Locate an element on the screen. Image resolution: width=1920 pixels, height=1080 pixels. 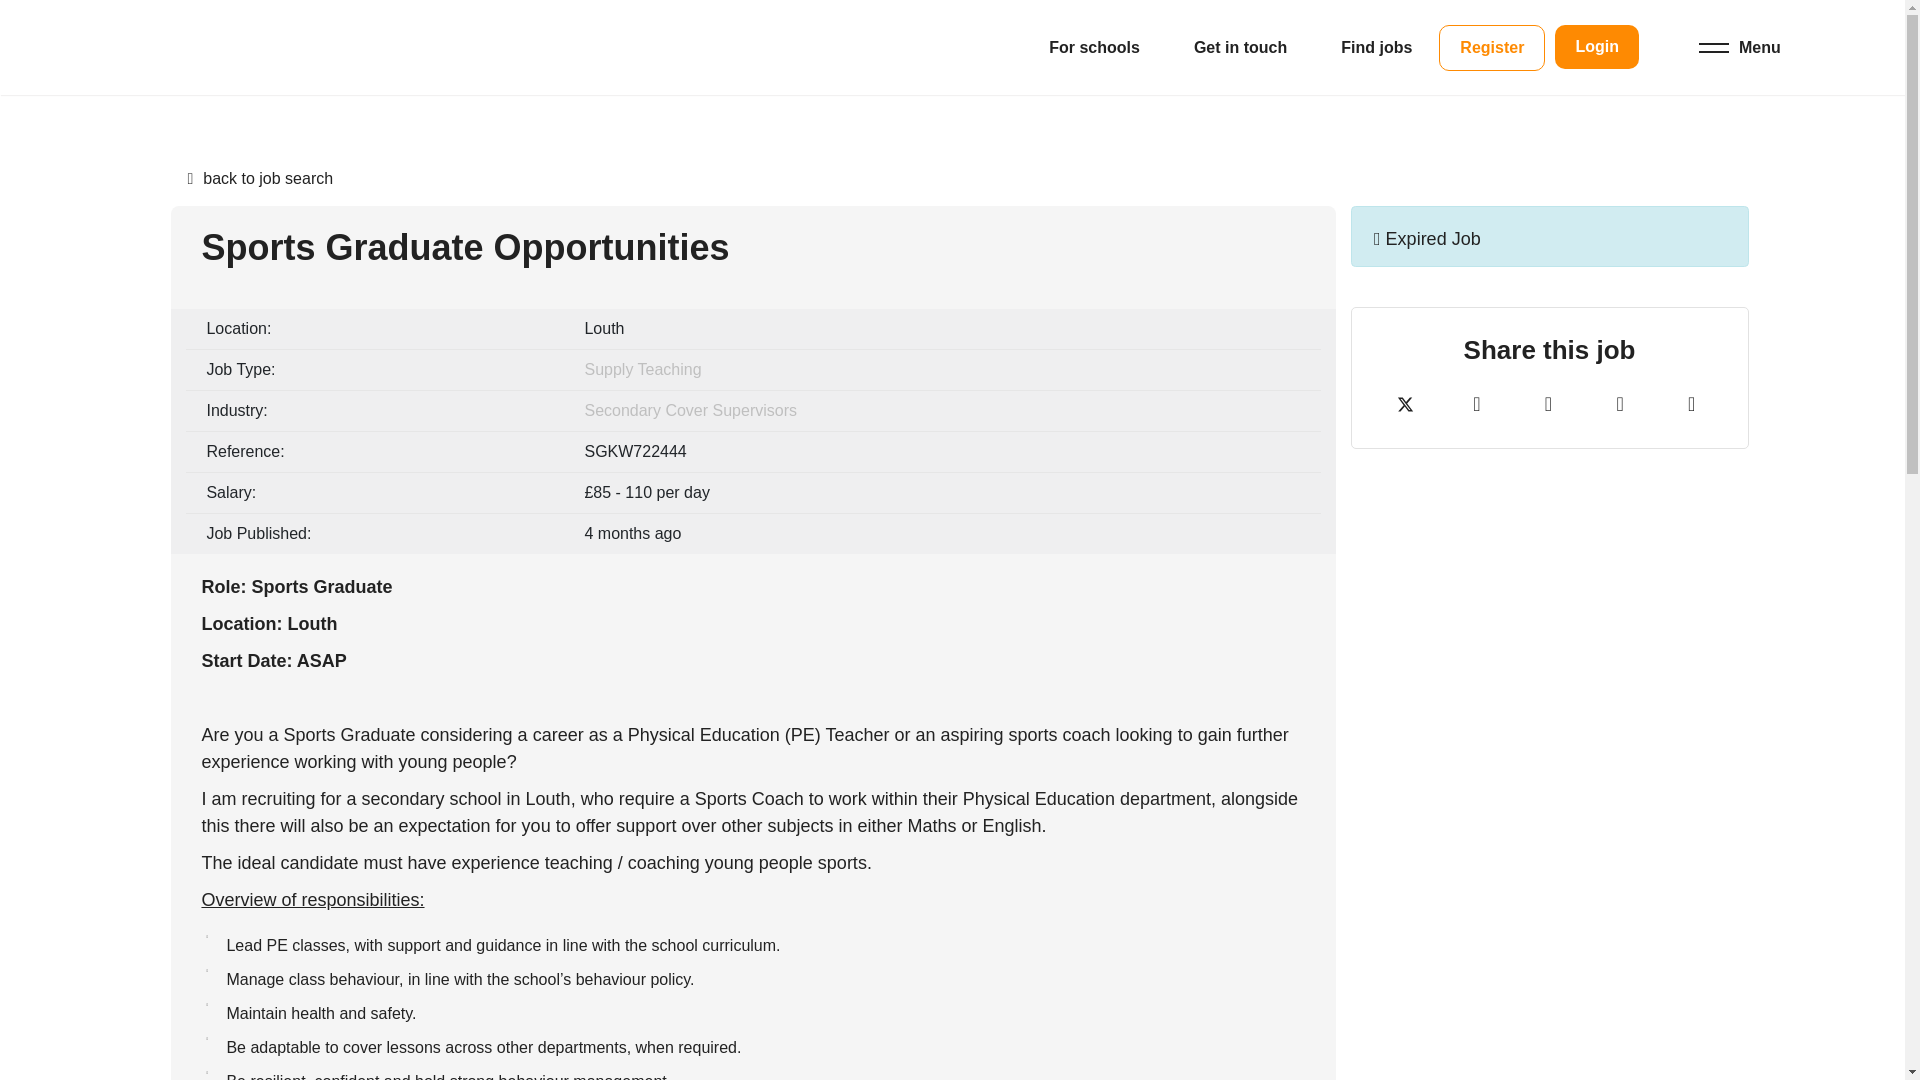
LinkedIn is located at coordinates (1548, 406).